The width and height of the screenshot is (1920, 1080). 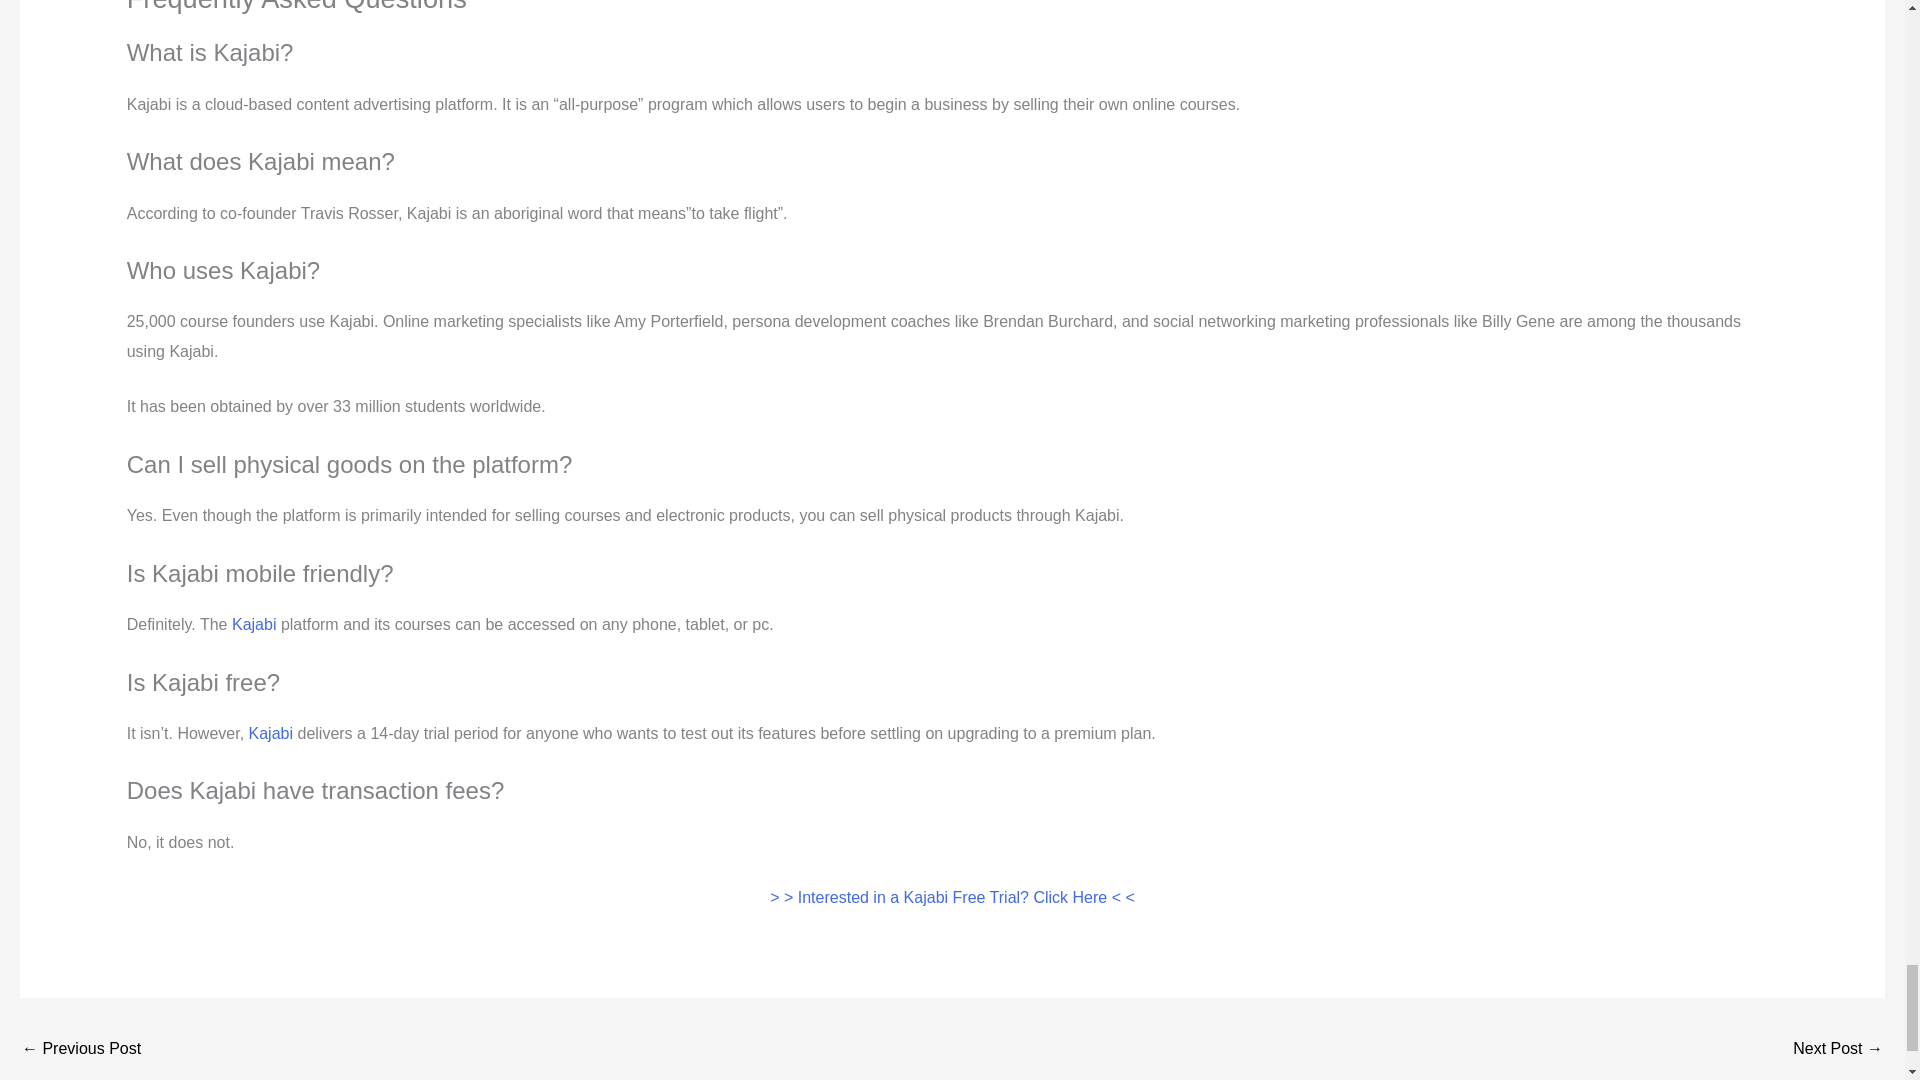 What do you see at coordinates (254, 624) in the screenshot?
I see `Kajabi` at bounding box center [254, 624].